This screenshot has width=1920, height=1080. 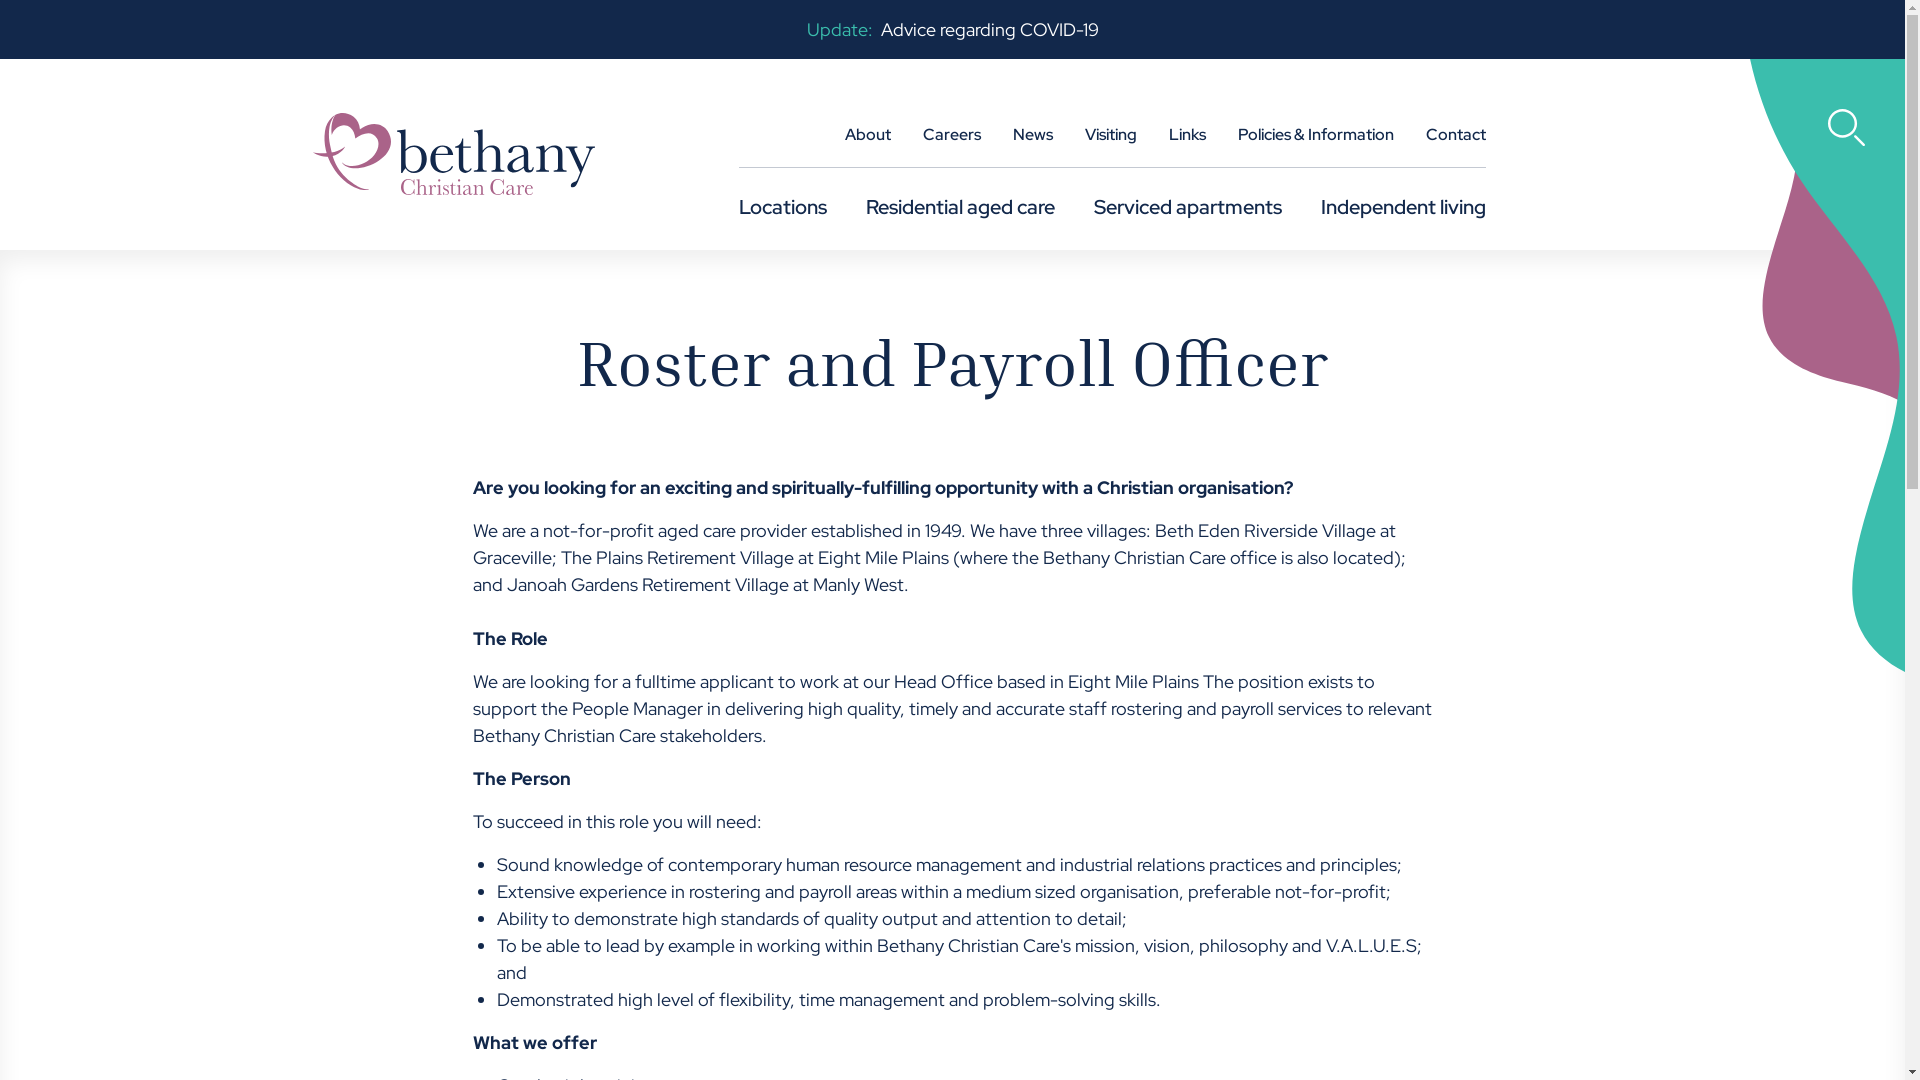 What do you see at coordinates (1033, 143) in the screenshot?
I see `News` at bounding box center [1033, 143].